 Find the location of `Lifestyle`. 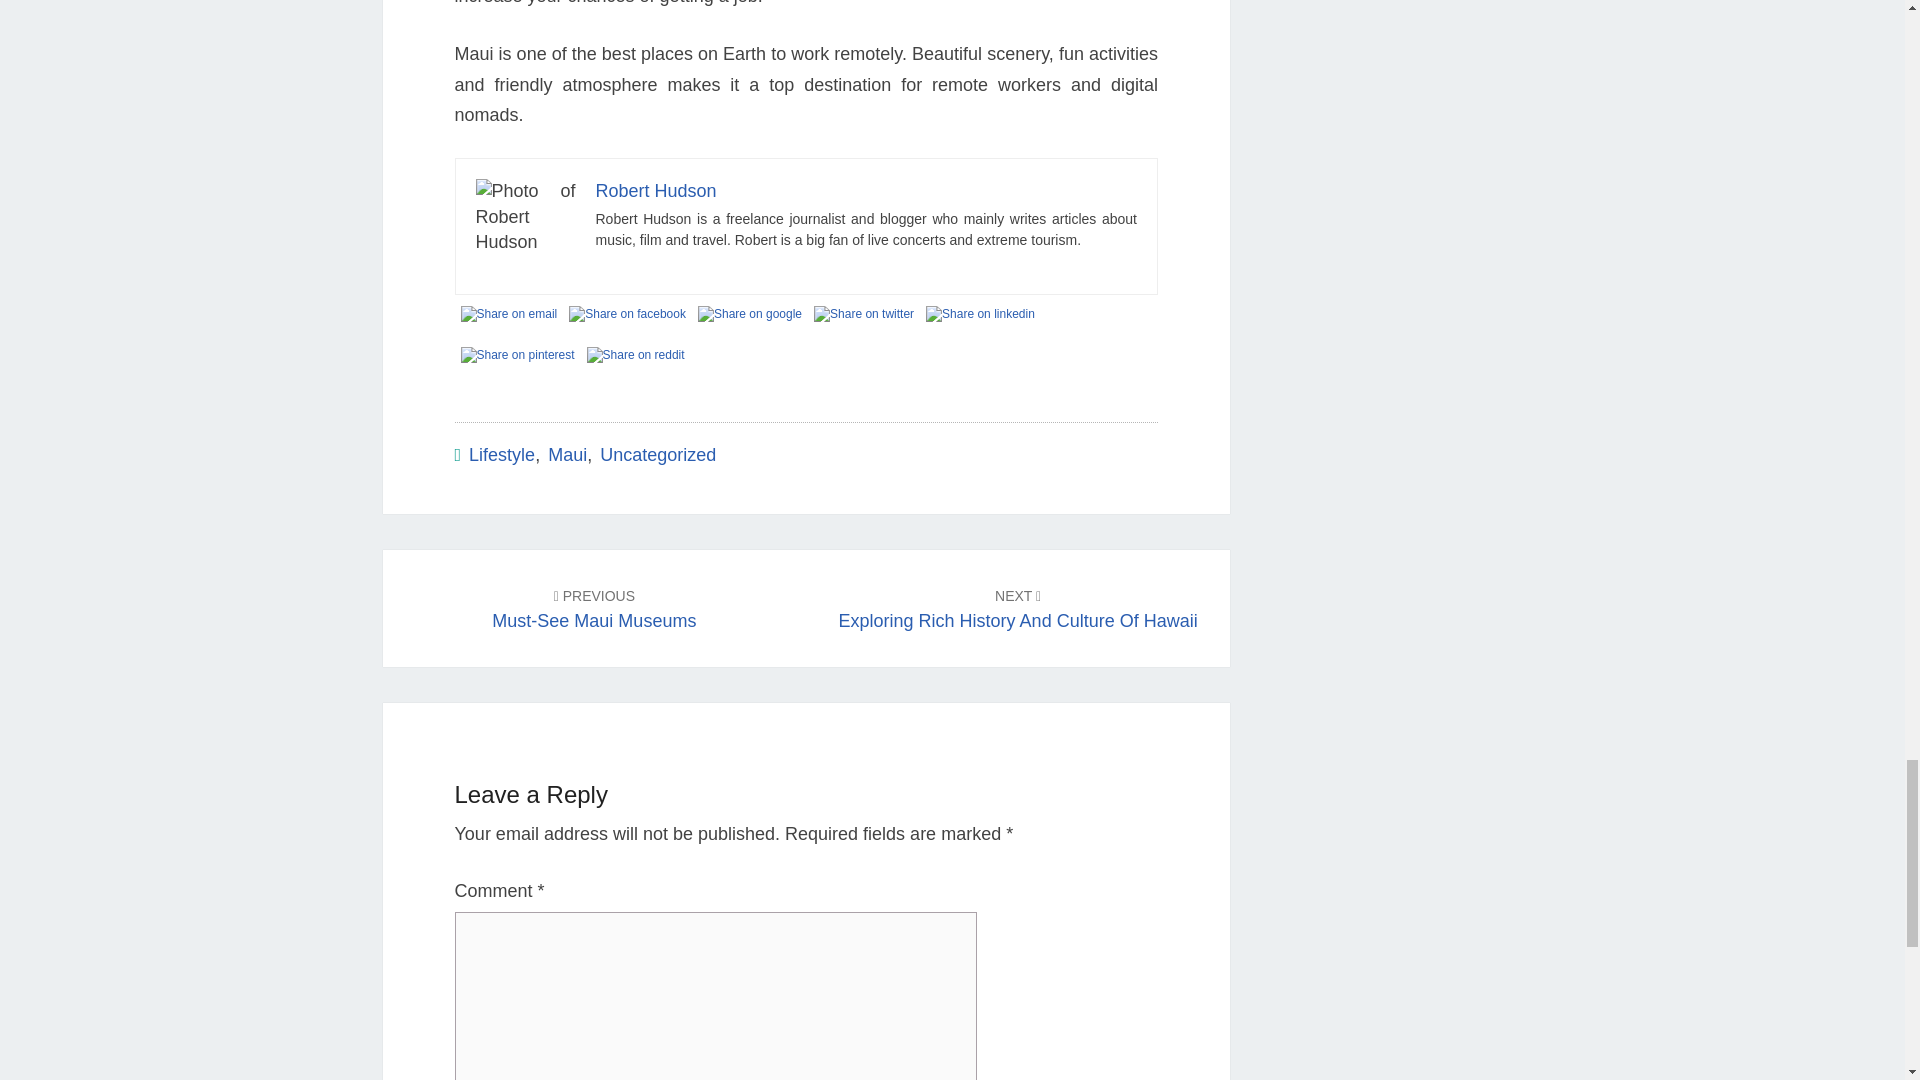

Lifestyle is located at coordinates (502, 454).